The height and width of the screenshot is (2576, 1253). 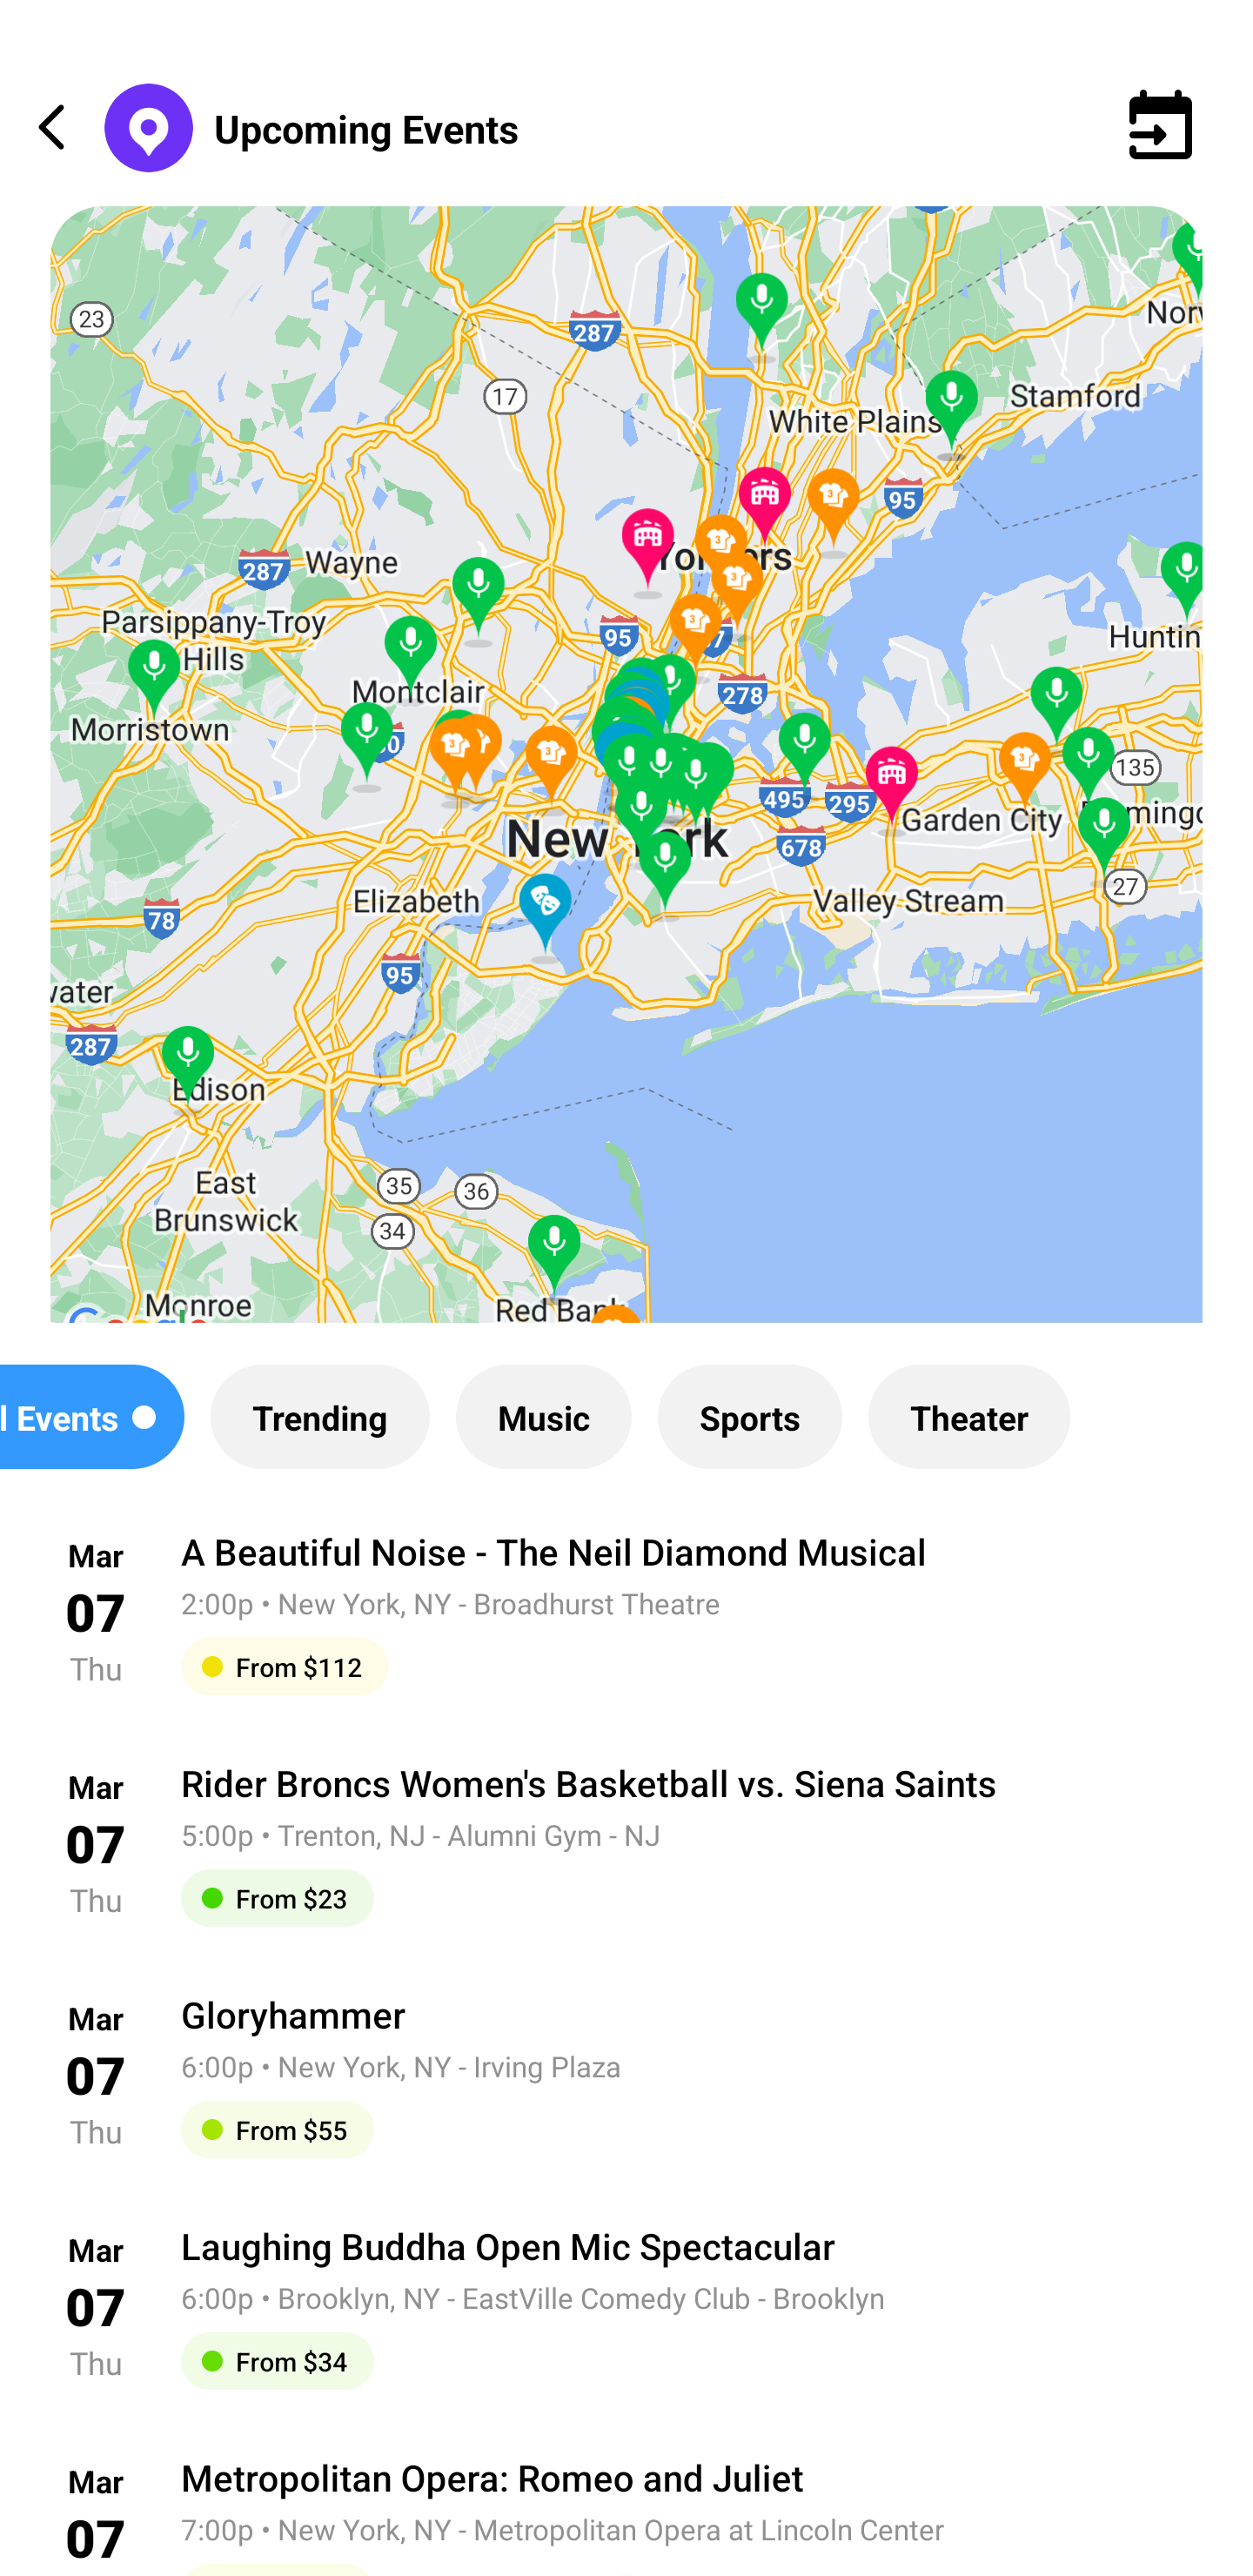 What do you see at coordinates (750, 1417) in the screenshot?
I see `Sports` at bounding box center [750, 1417].